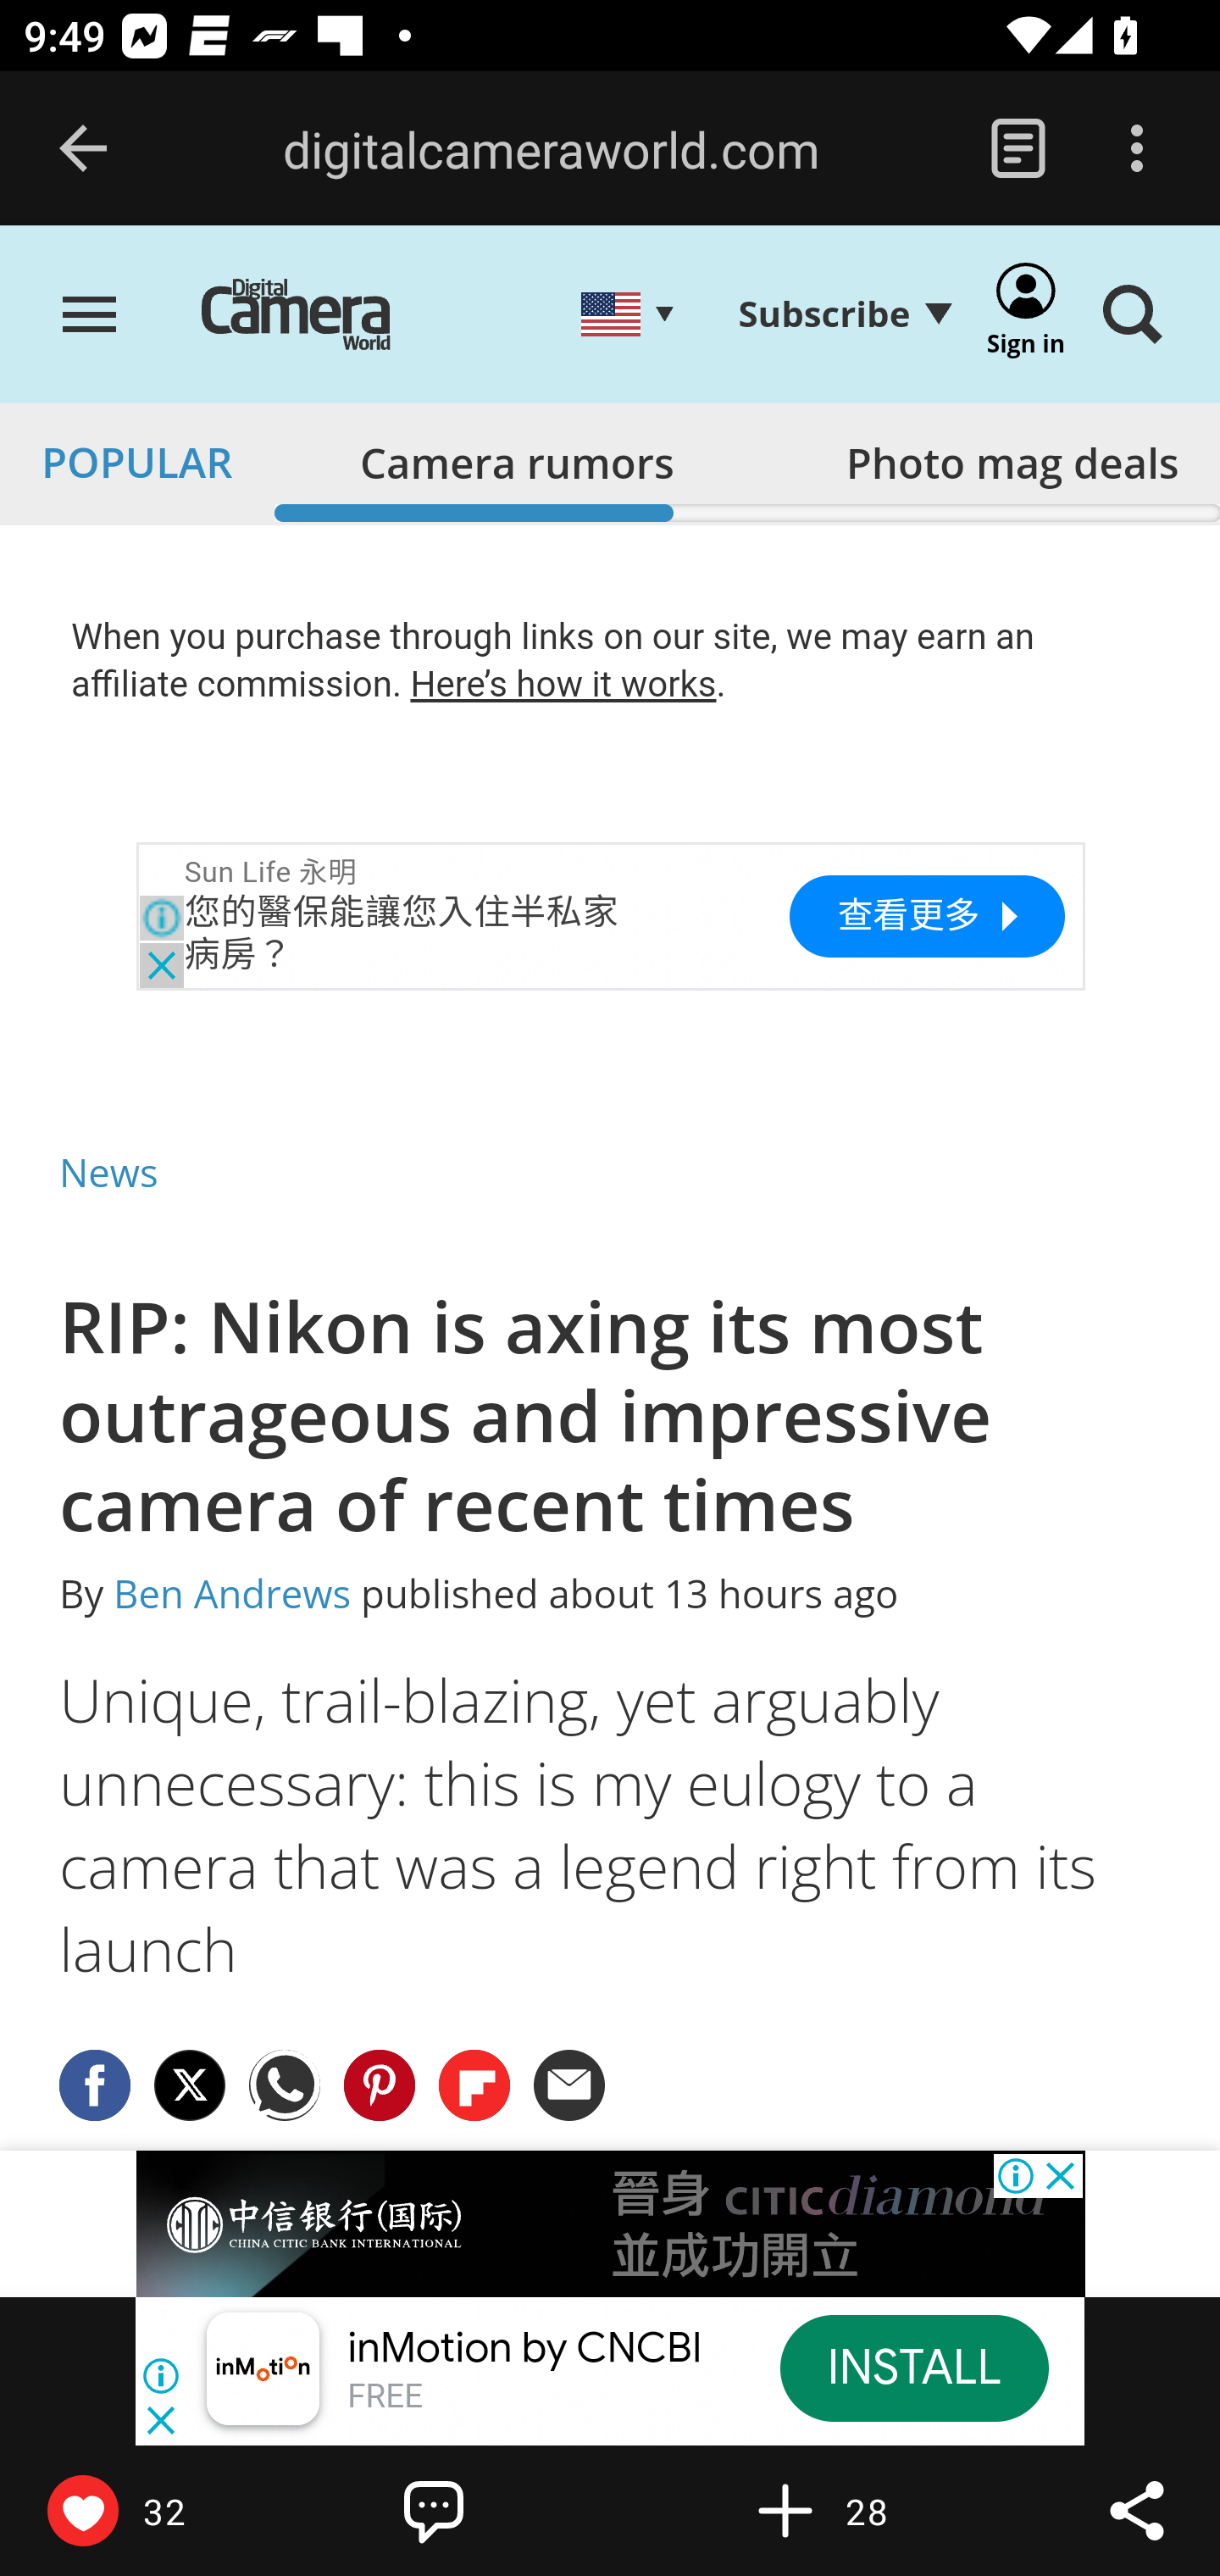  Describe the element at coordinates (1012, 462) in the screenshot. I see `Photo mag deals` at that location.